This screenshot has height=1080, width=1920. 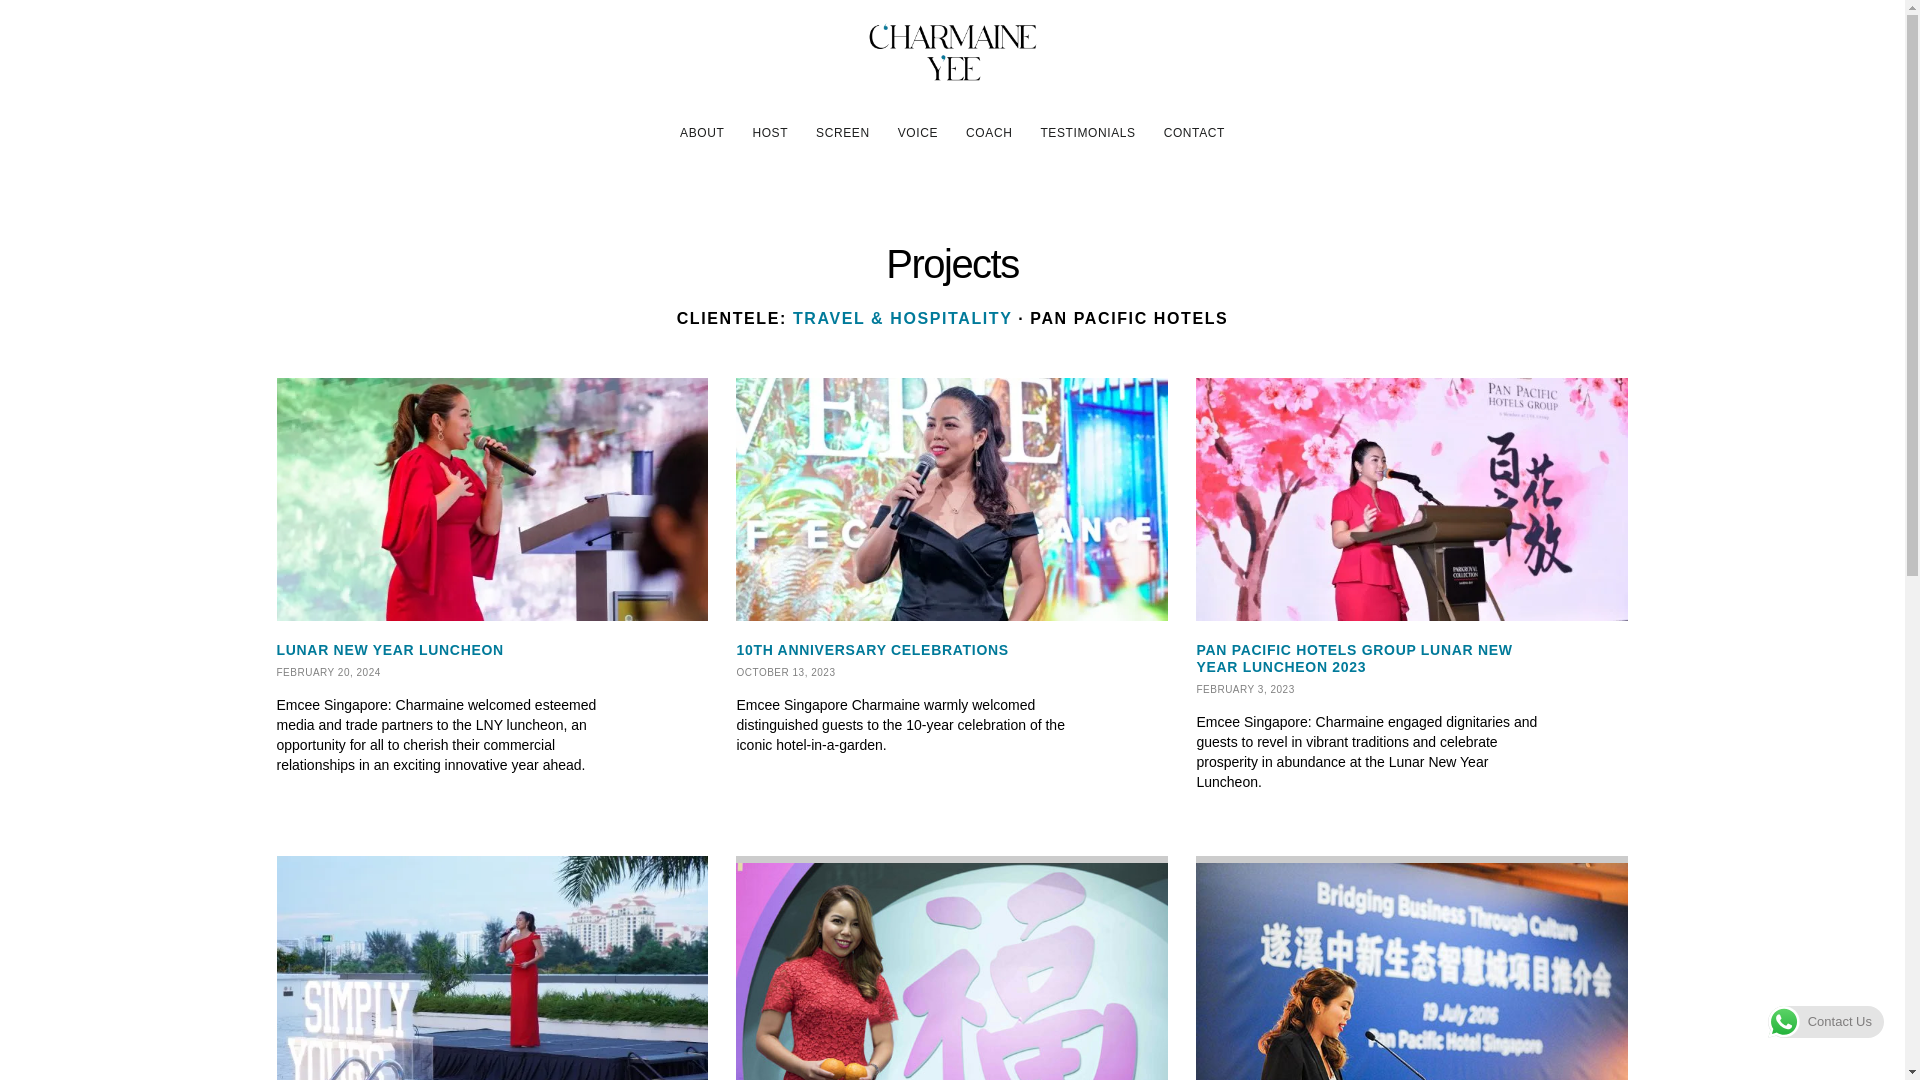 I want to click on Coach, so click(x=988, y=133).